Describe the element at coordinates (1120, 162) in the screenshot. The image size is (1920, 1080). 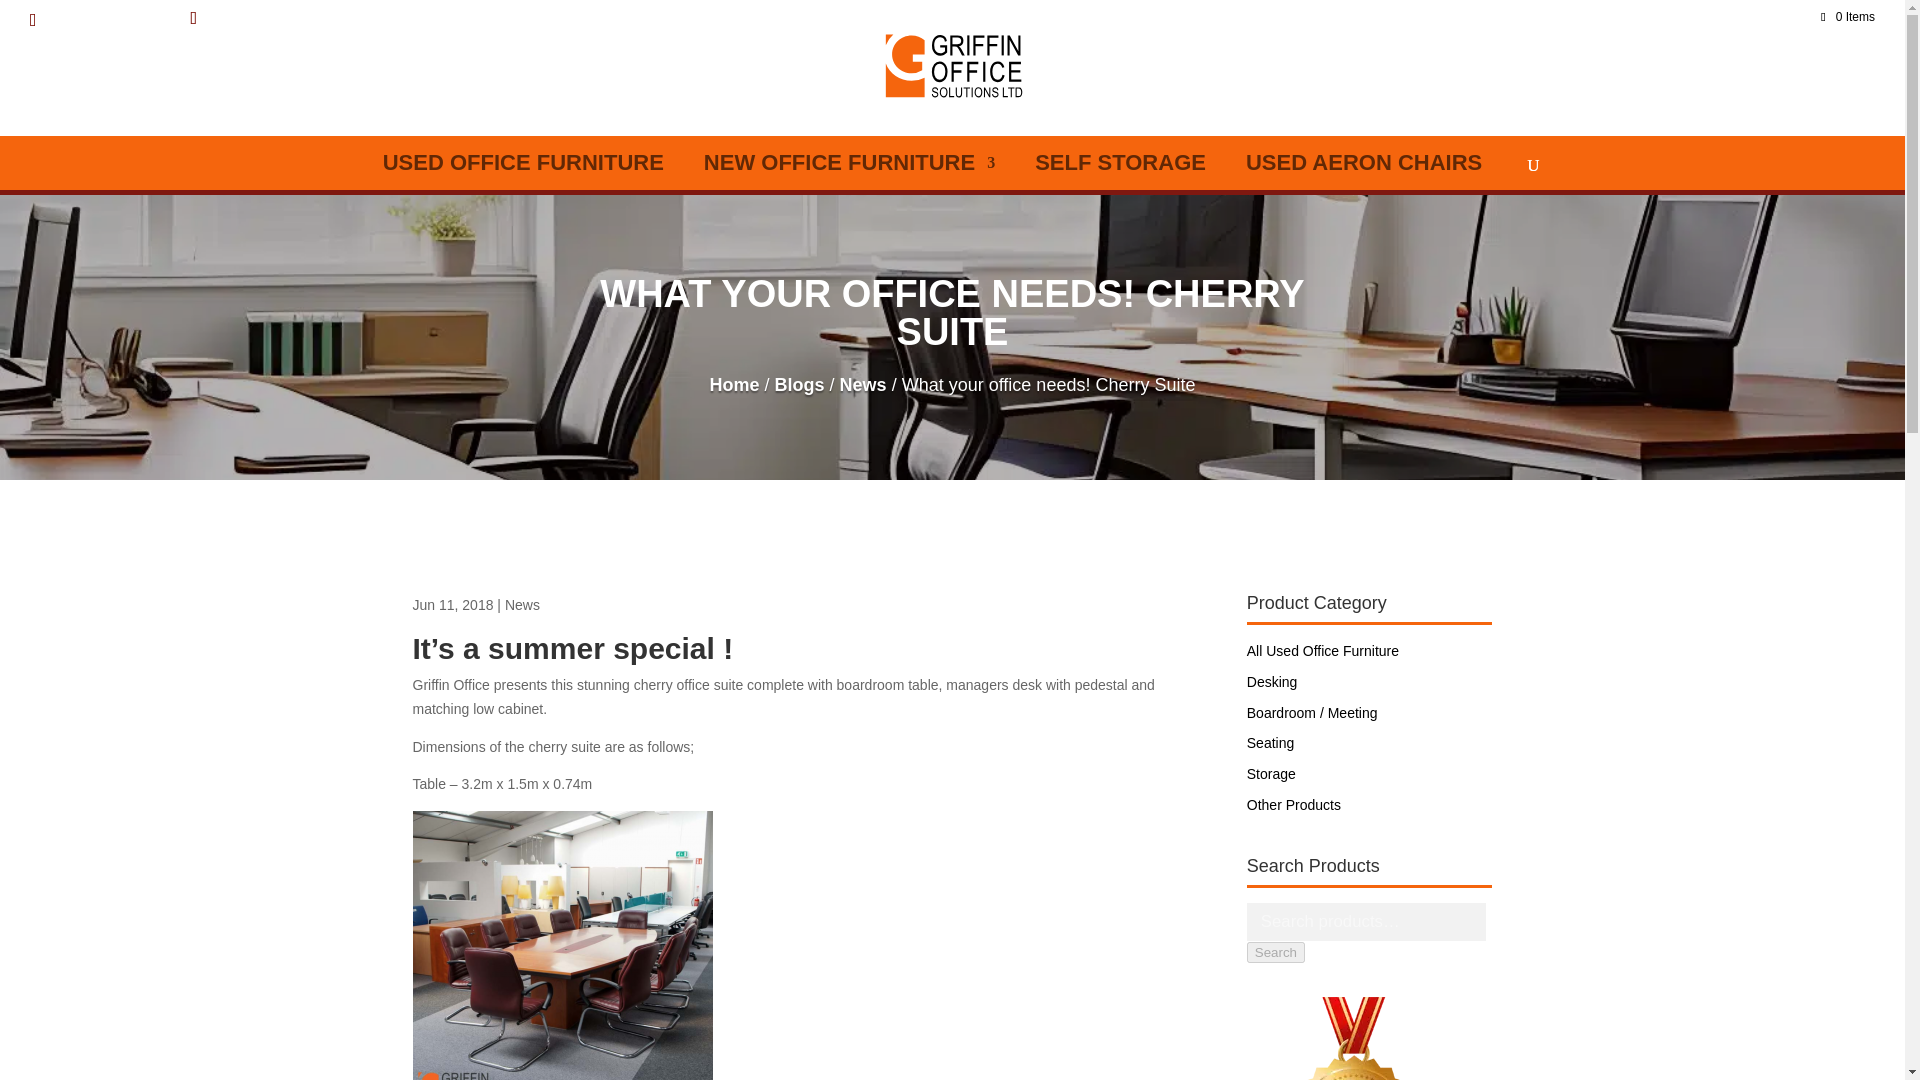
I see `SELF STORAGE` at that location.